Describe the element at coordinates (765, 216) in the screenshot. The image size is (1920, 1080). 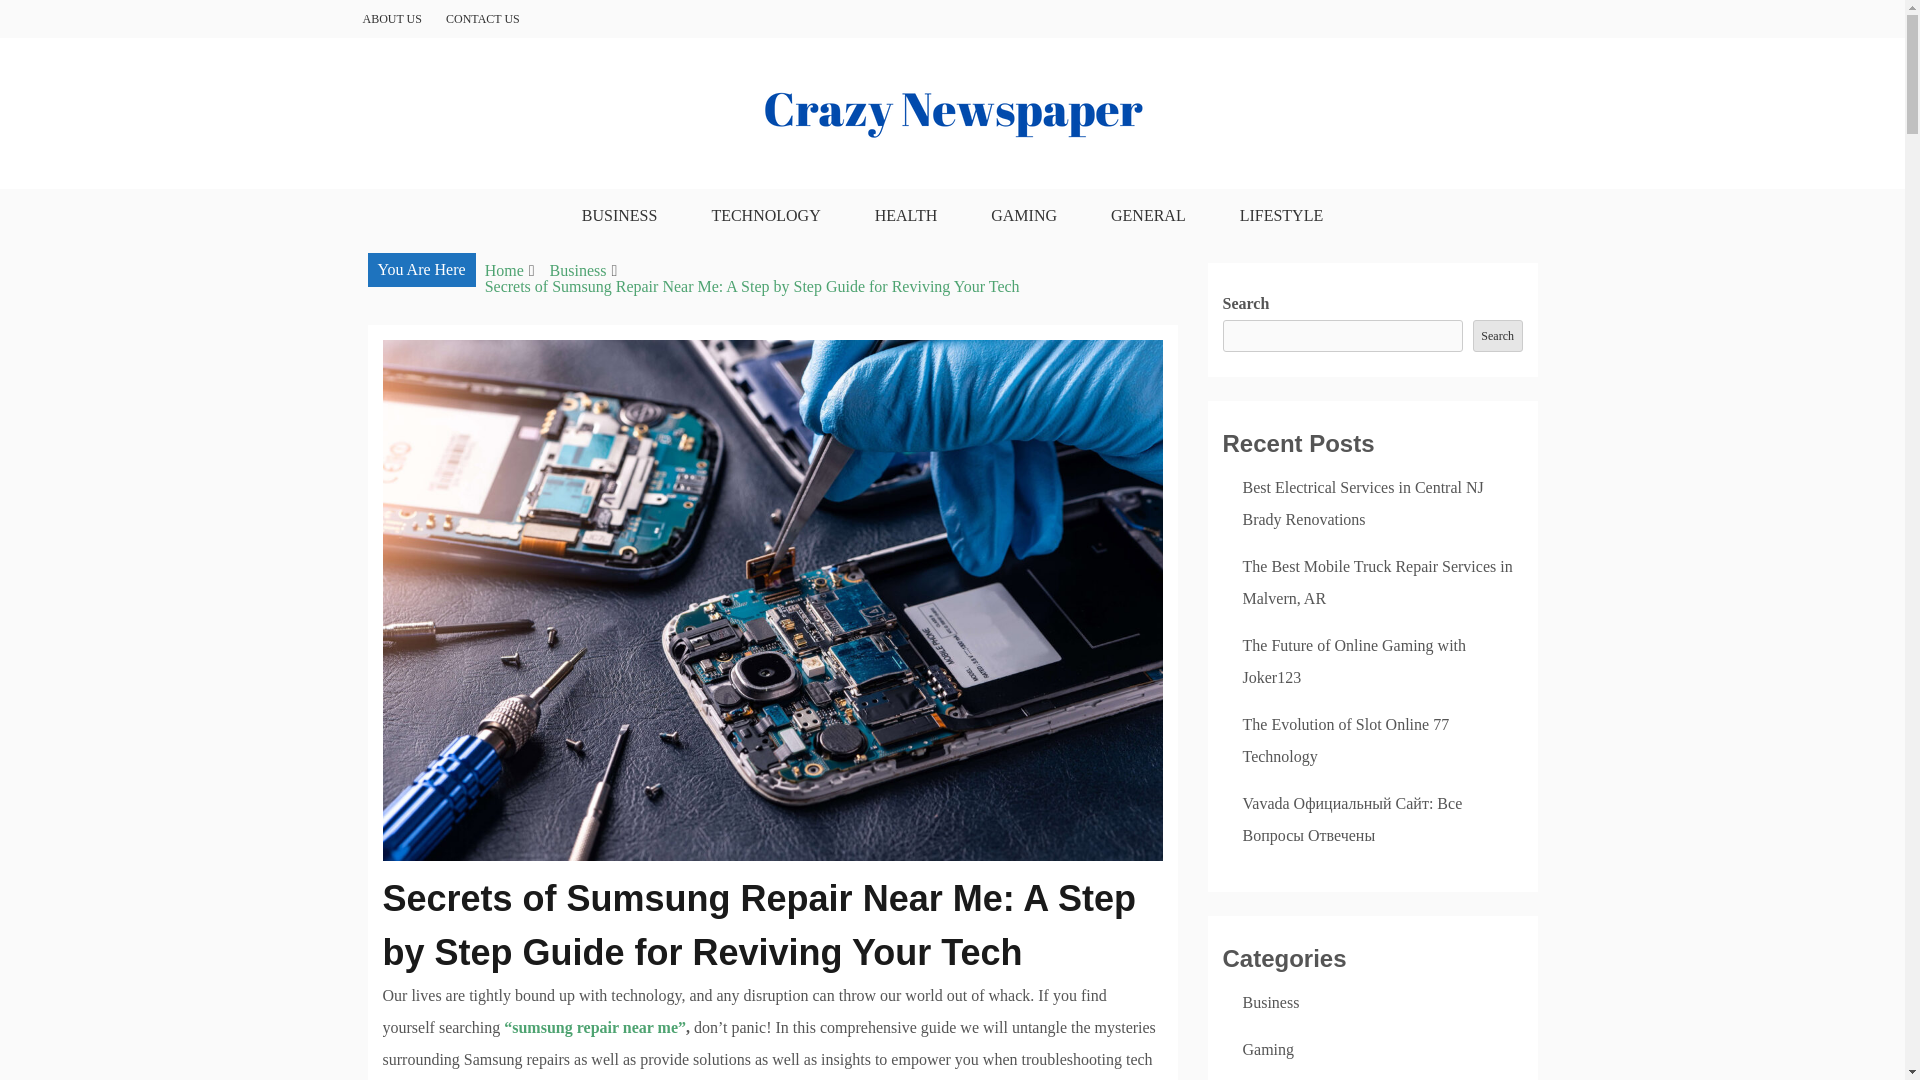
I see `TECHNOLOGY` at that location.